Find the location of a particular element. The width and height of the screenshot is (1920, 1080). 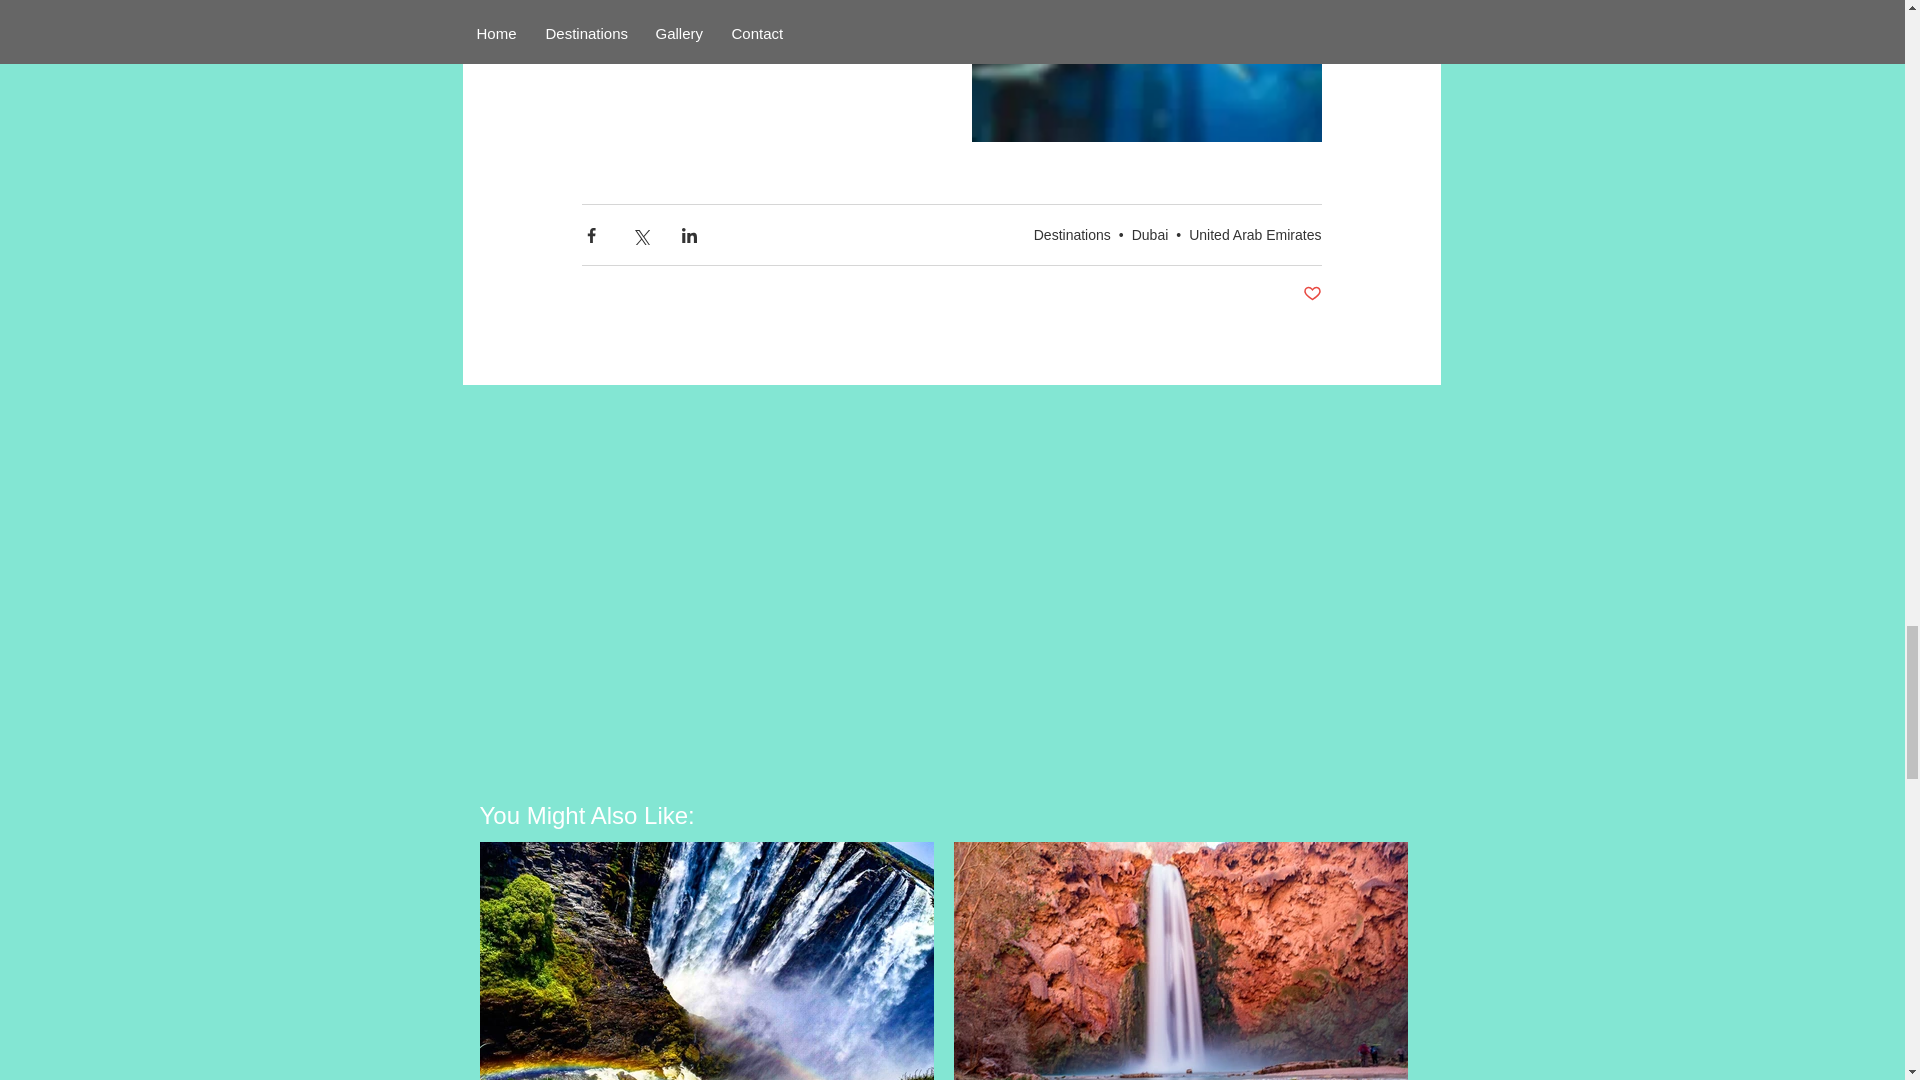

Destinations is located at coordinates (1072, 234).